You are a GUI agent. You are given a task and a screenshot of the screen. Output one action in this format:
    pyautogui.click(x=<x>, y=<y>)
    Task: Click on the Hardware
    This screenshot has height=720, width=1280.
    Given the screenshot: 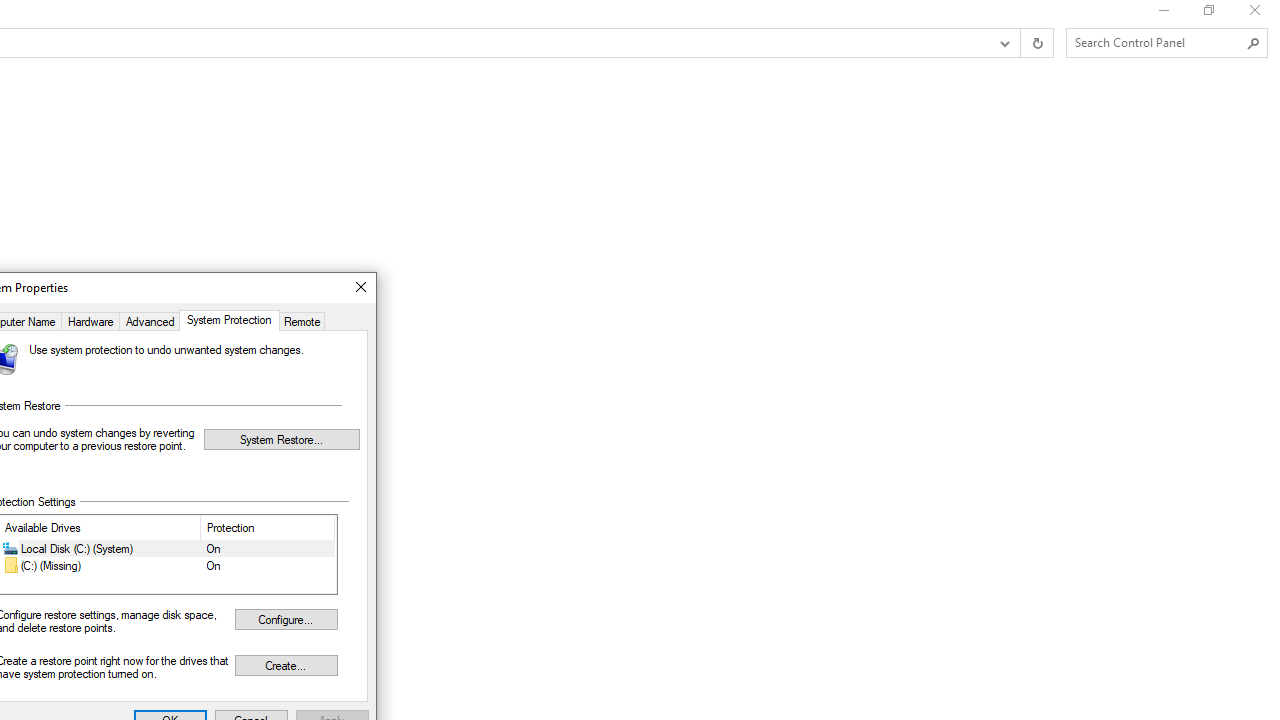 What is the action you would take?
    pyautogui.click(x=90, y=320)
    